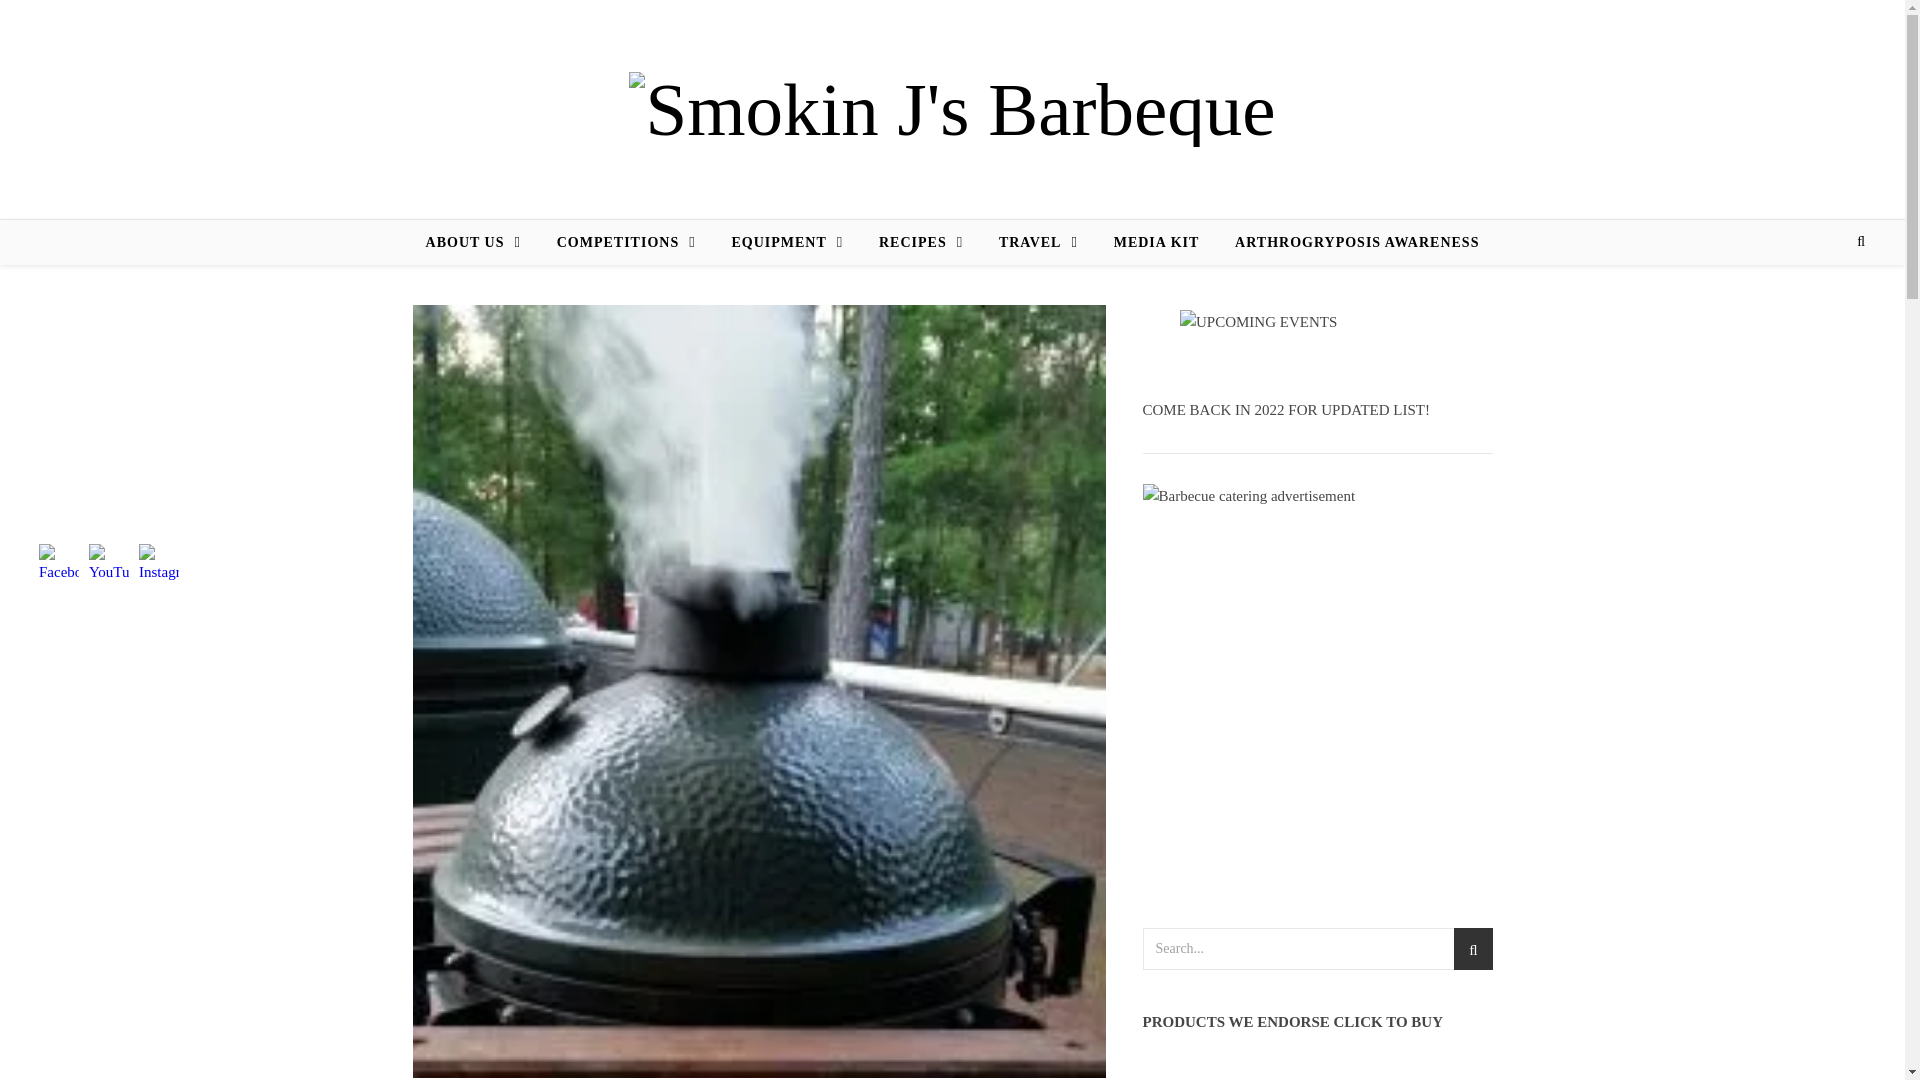 This screenshot has height=1080, width=1920. I want to click on Smokin J's Barbeque, so click(952, 109).